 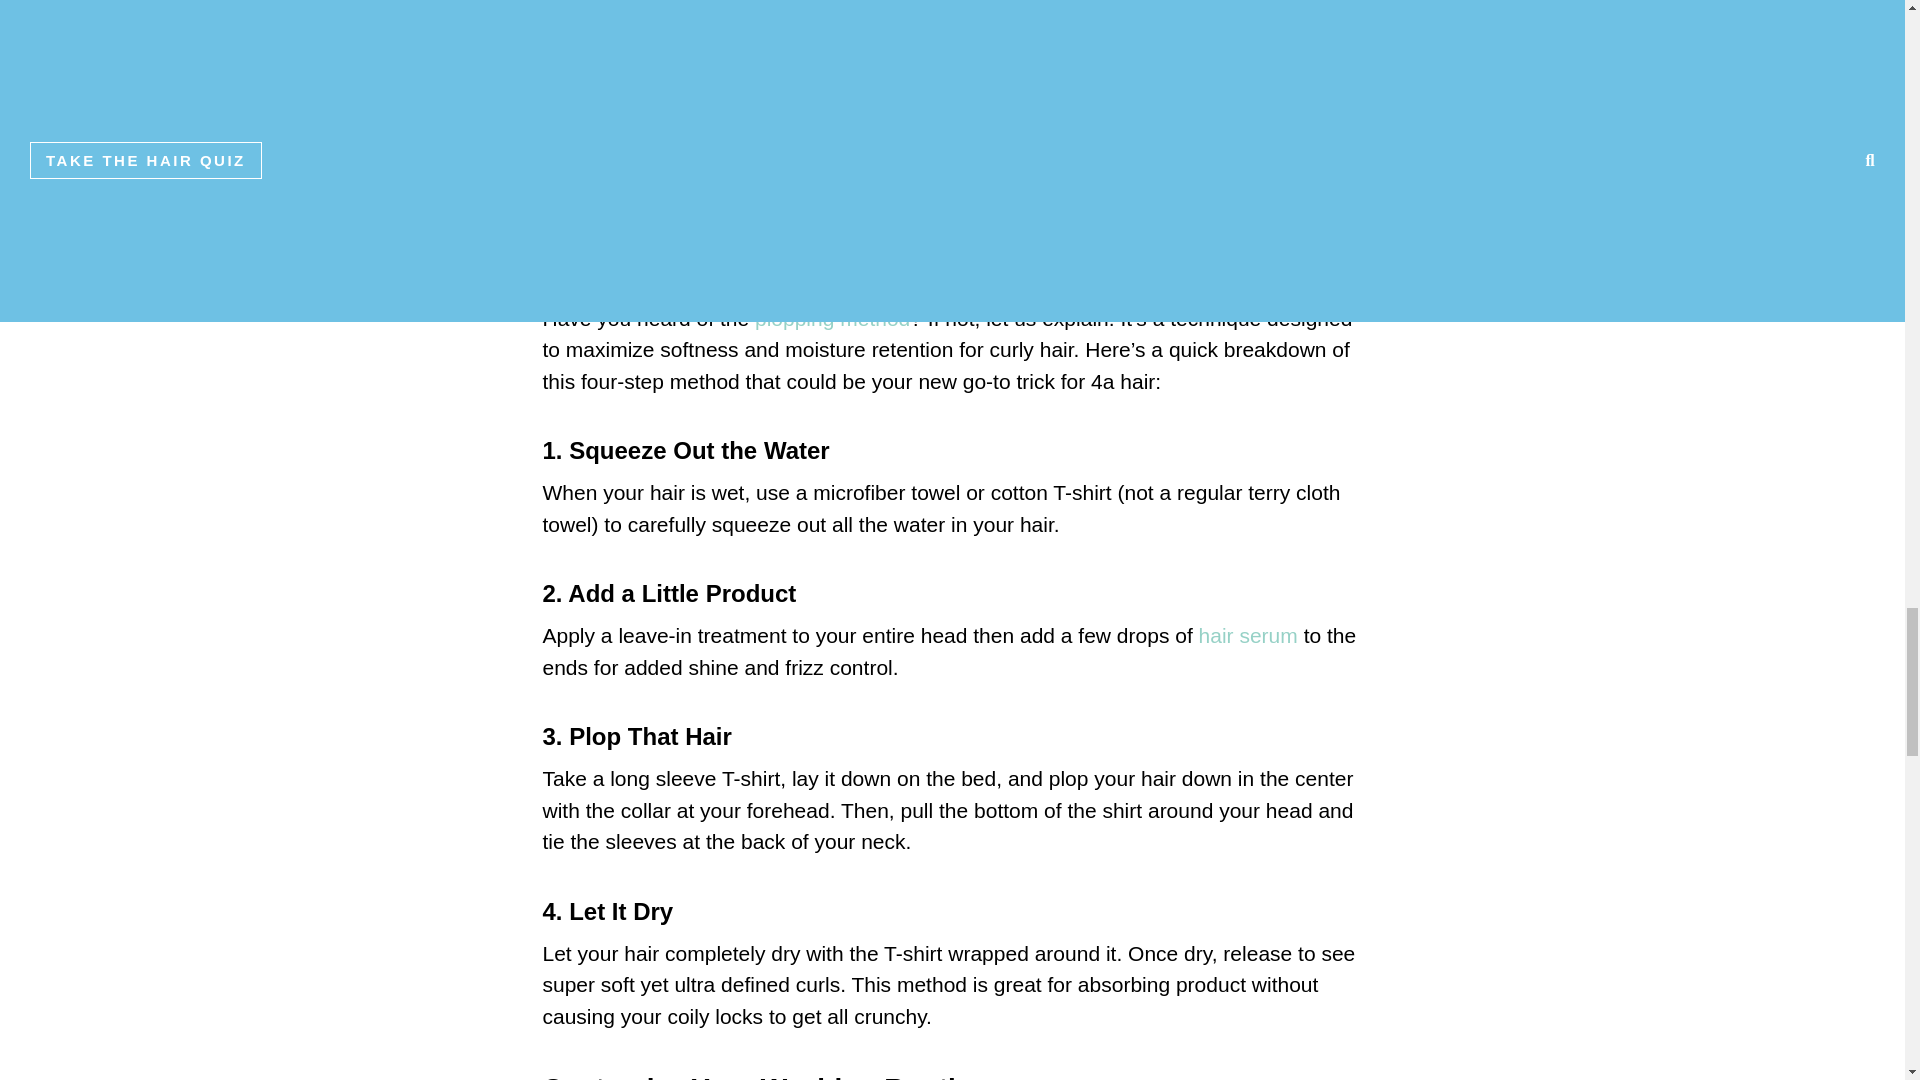 What do you see at coordinates (832, 318) in the screenshot?
I see `plopping method` at bounding box center [832, 318].